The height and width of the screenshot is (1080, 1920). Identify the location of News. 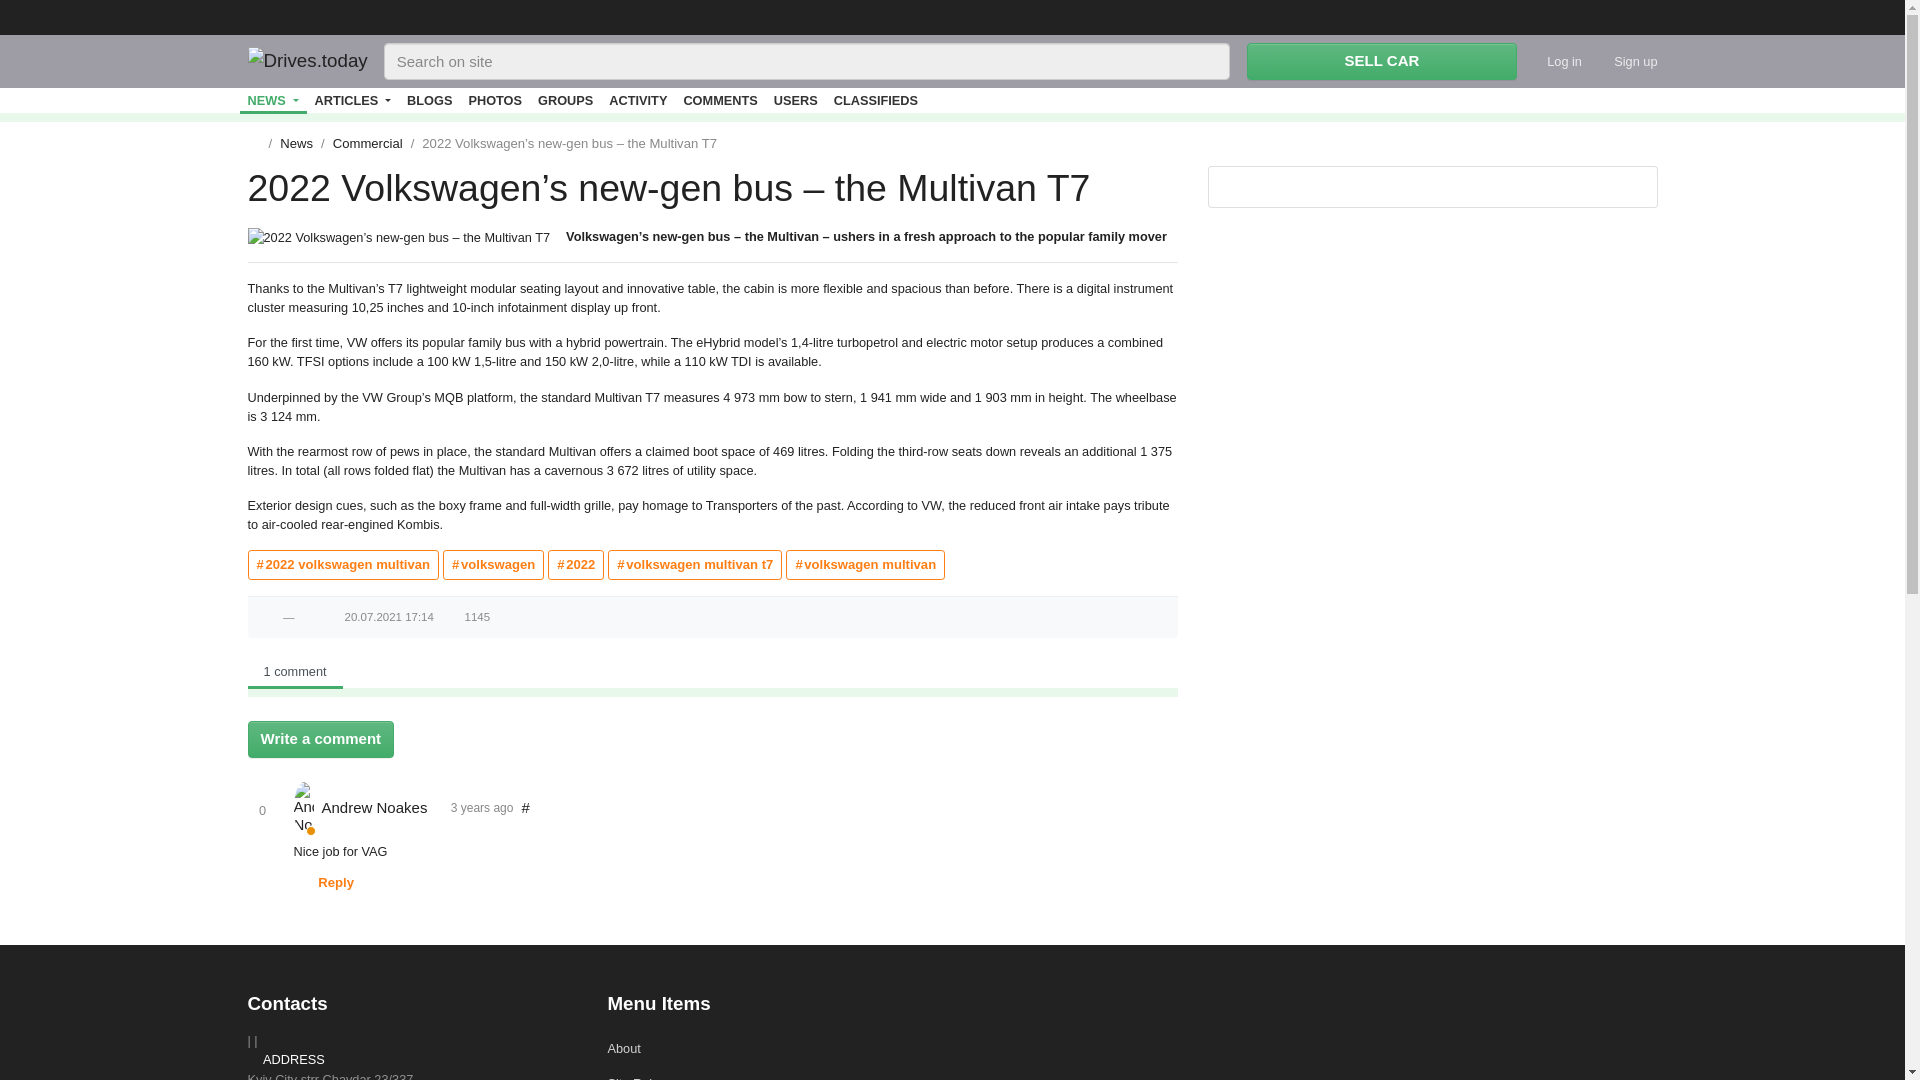
(274, 100).